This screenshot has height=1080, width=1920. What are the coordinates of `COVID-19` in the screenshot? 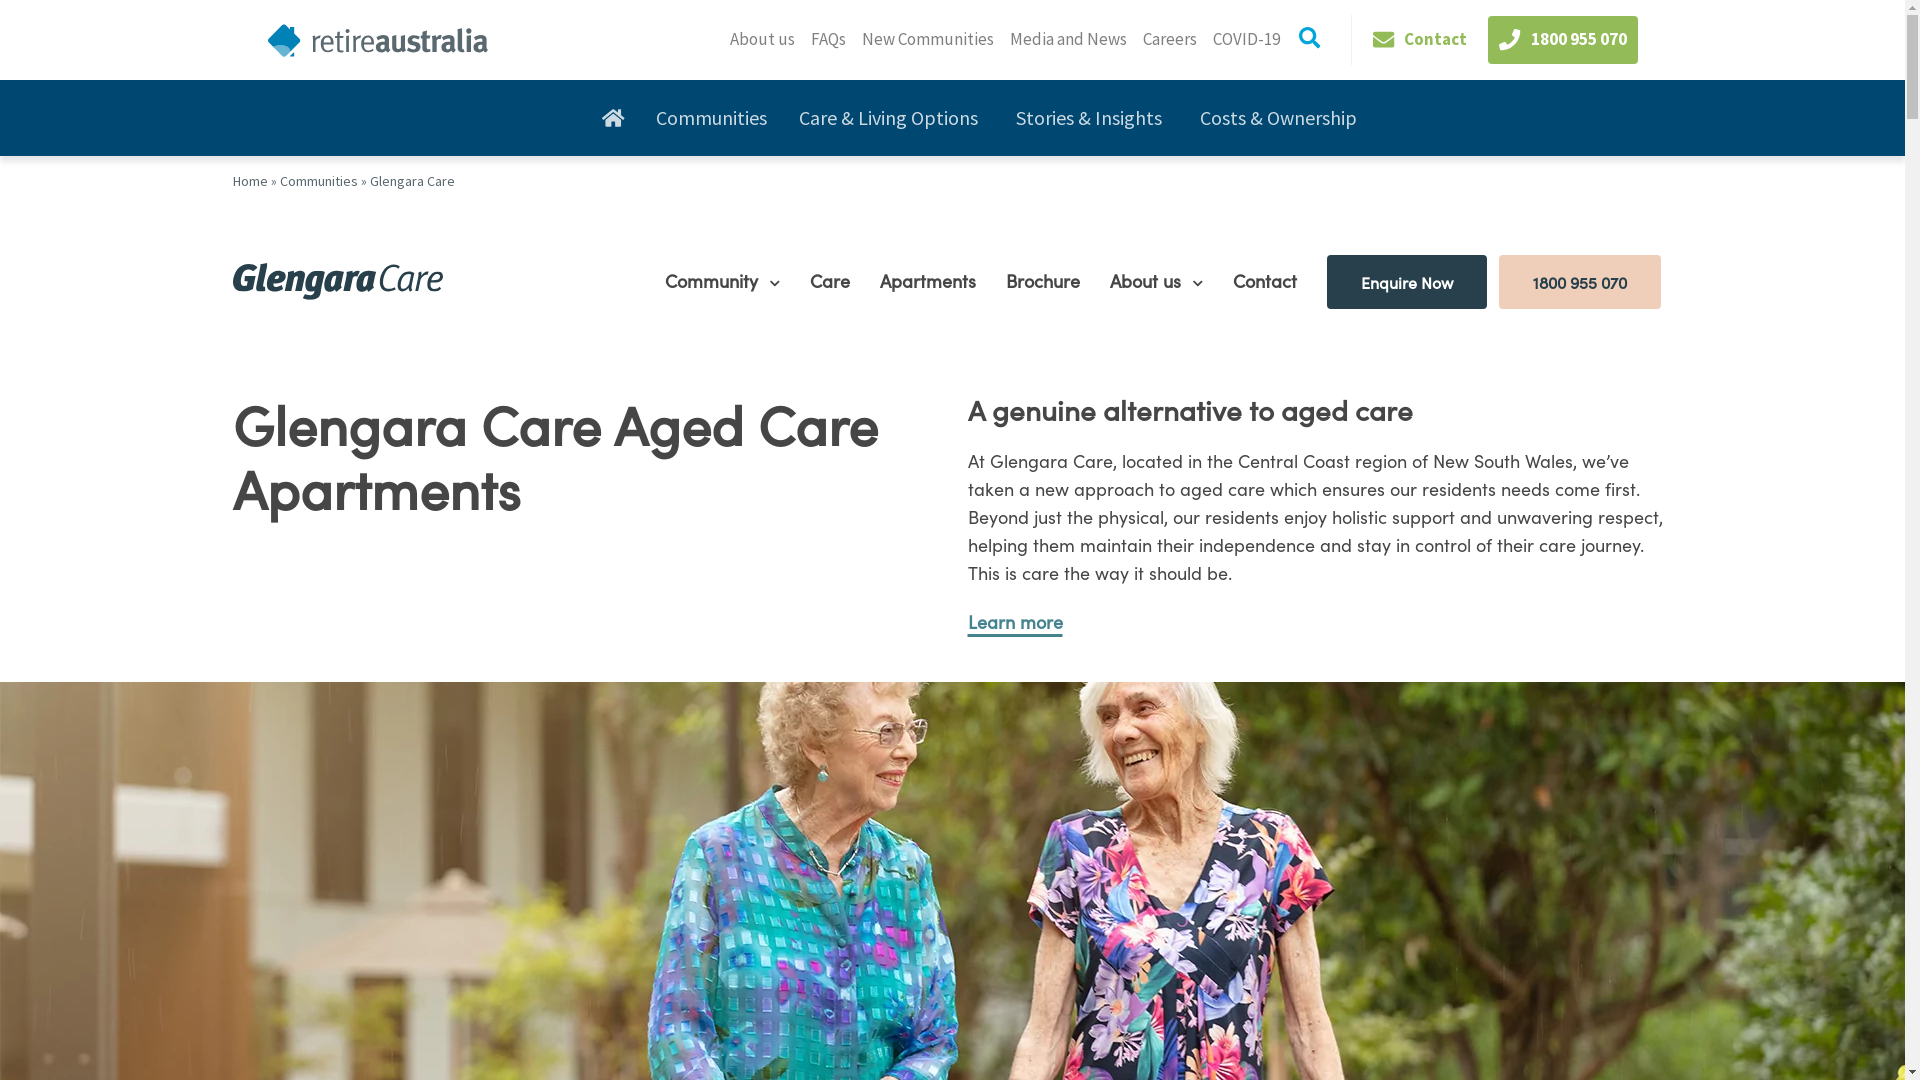 It's located at (1246, 40).